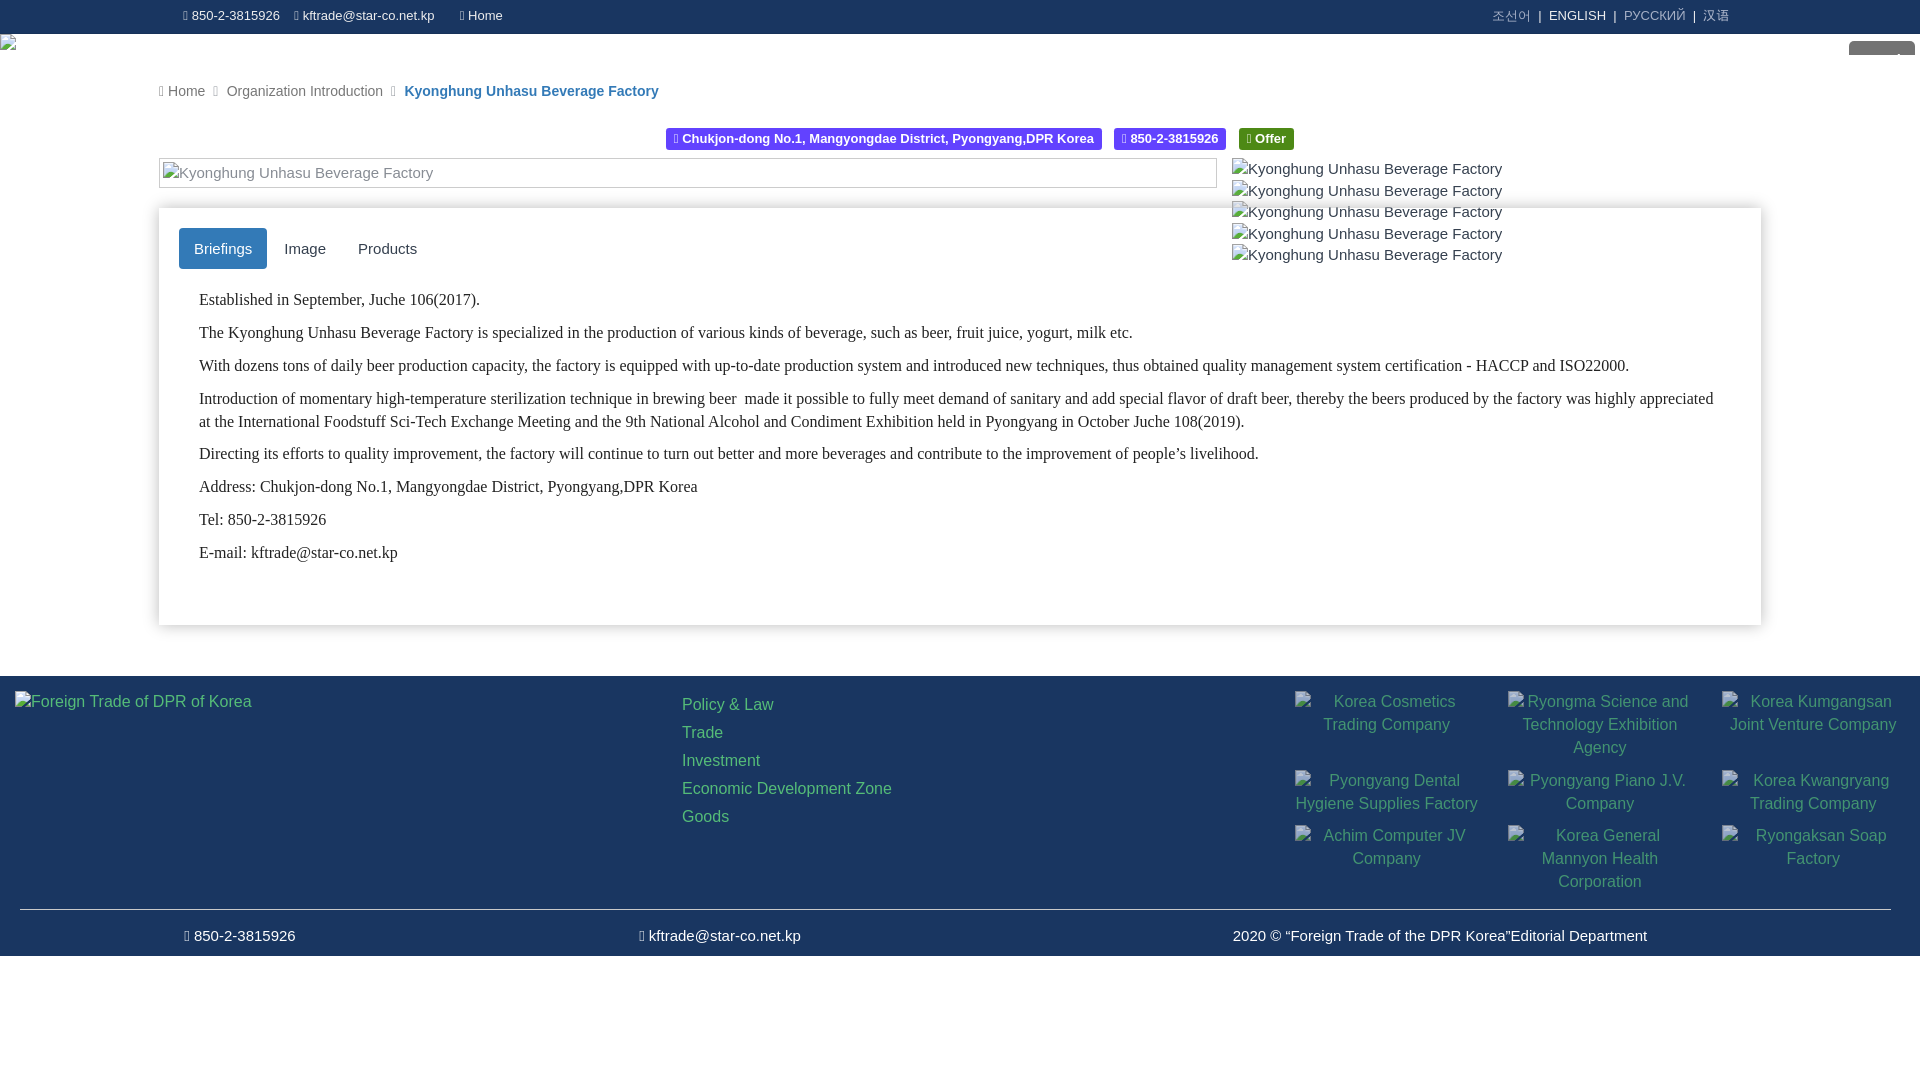 Image resolution: width=1920 pixels, height=1080 pixels. I want to click on Pyongyang Dental Hygiene Supplies Factory, so click(1386, 780).